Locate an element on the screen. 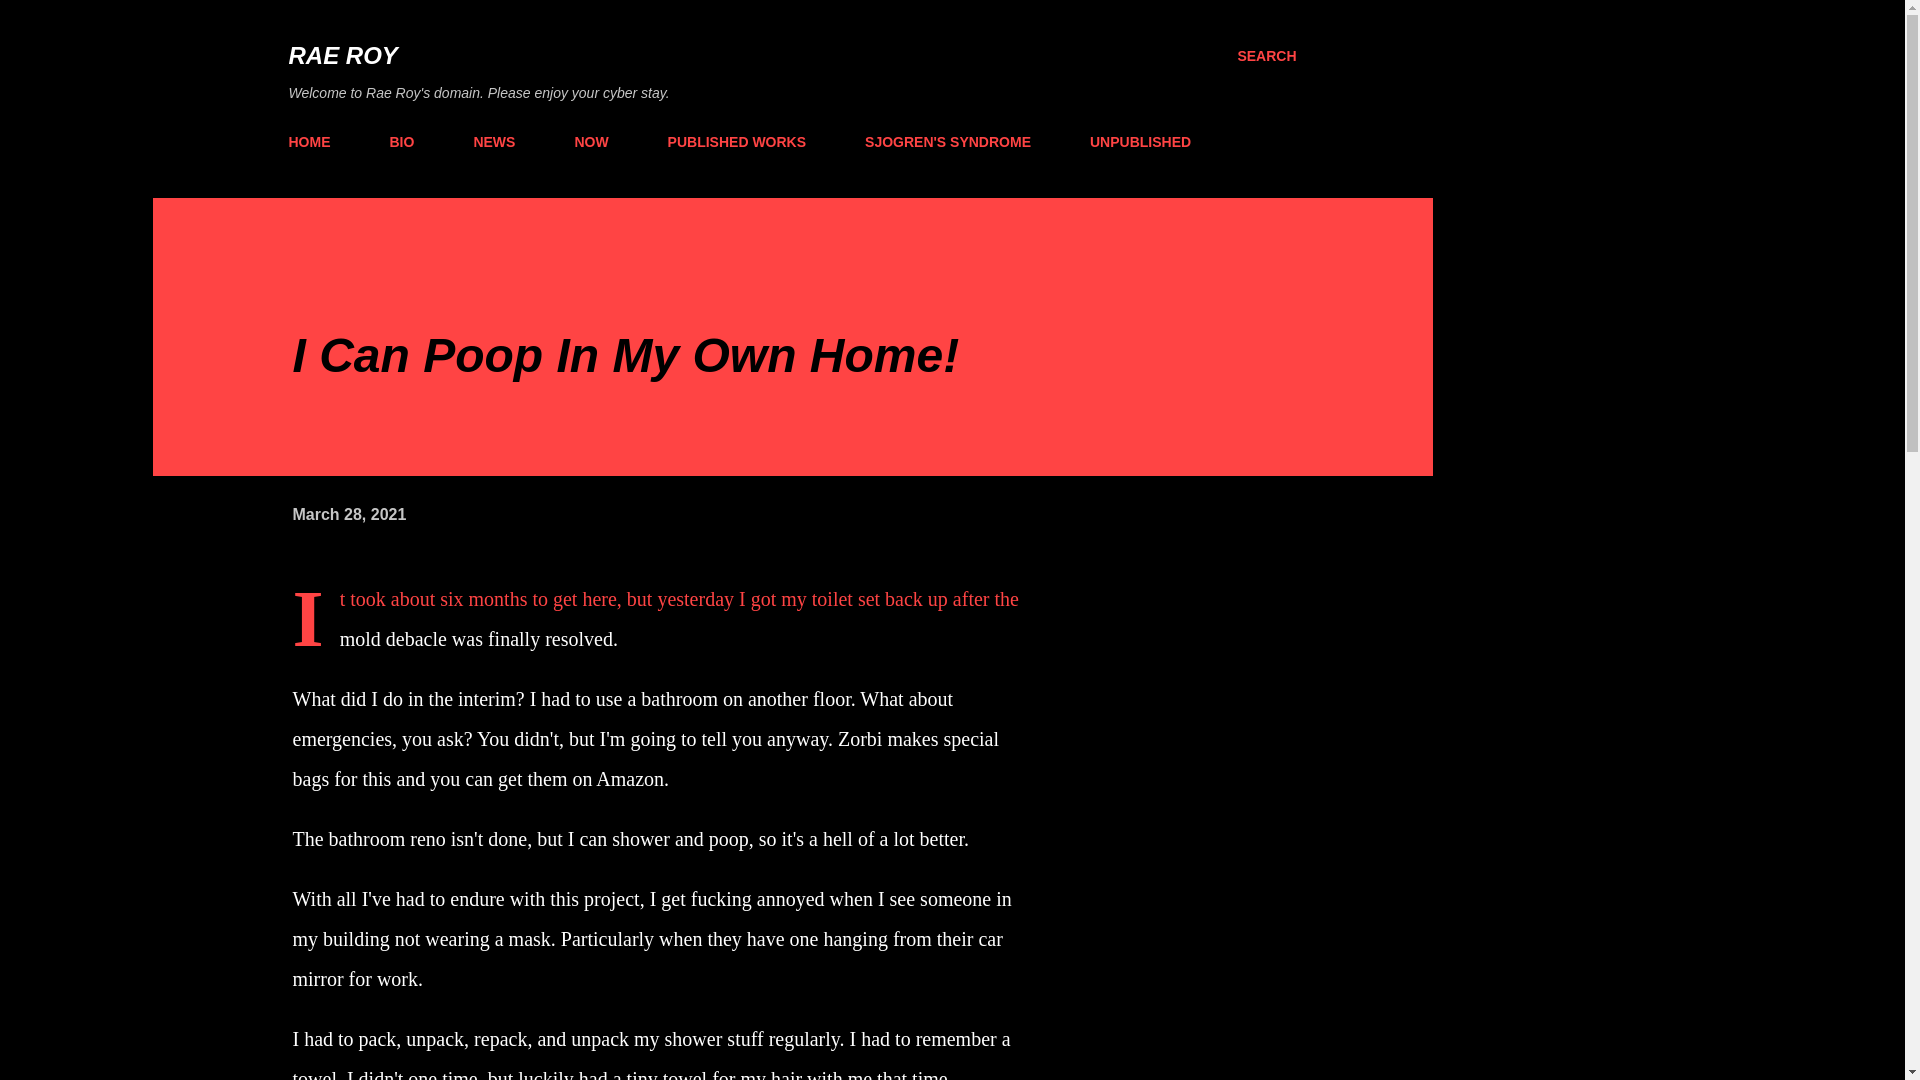 This screenshot has height=1080, width=1920. UNPUBLISHED is located at coordinates (1140, 142).